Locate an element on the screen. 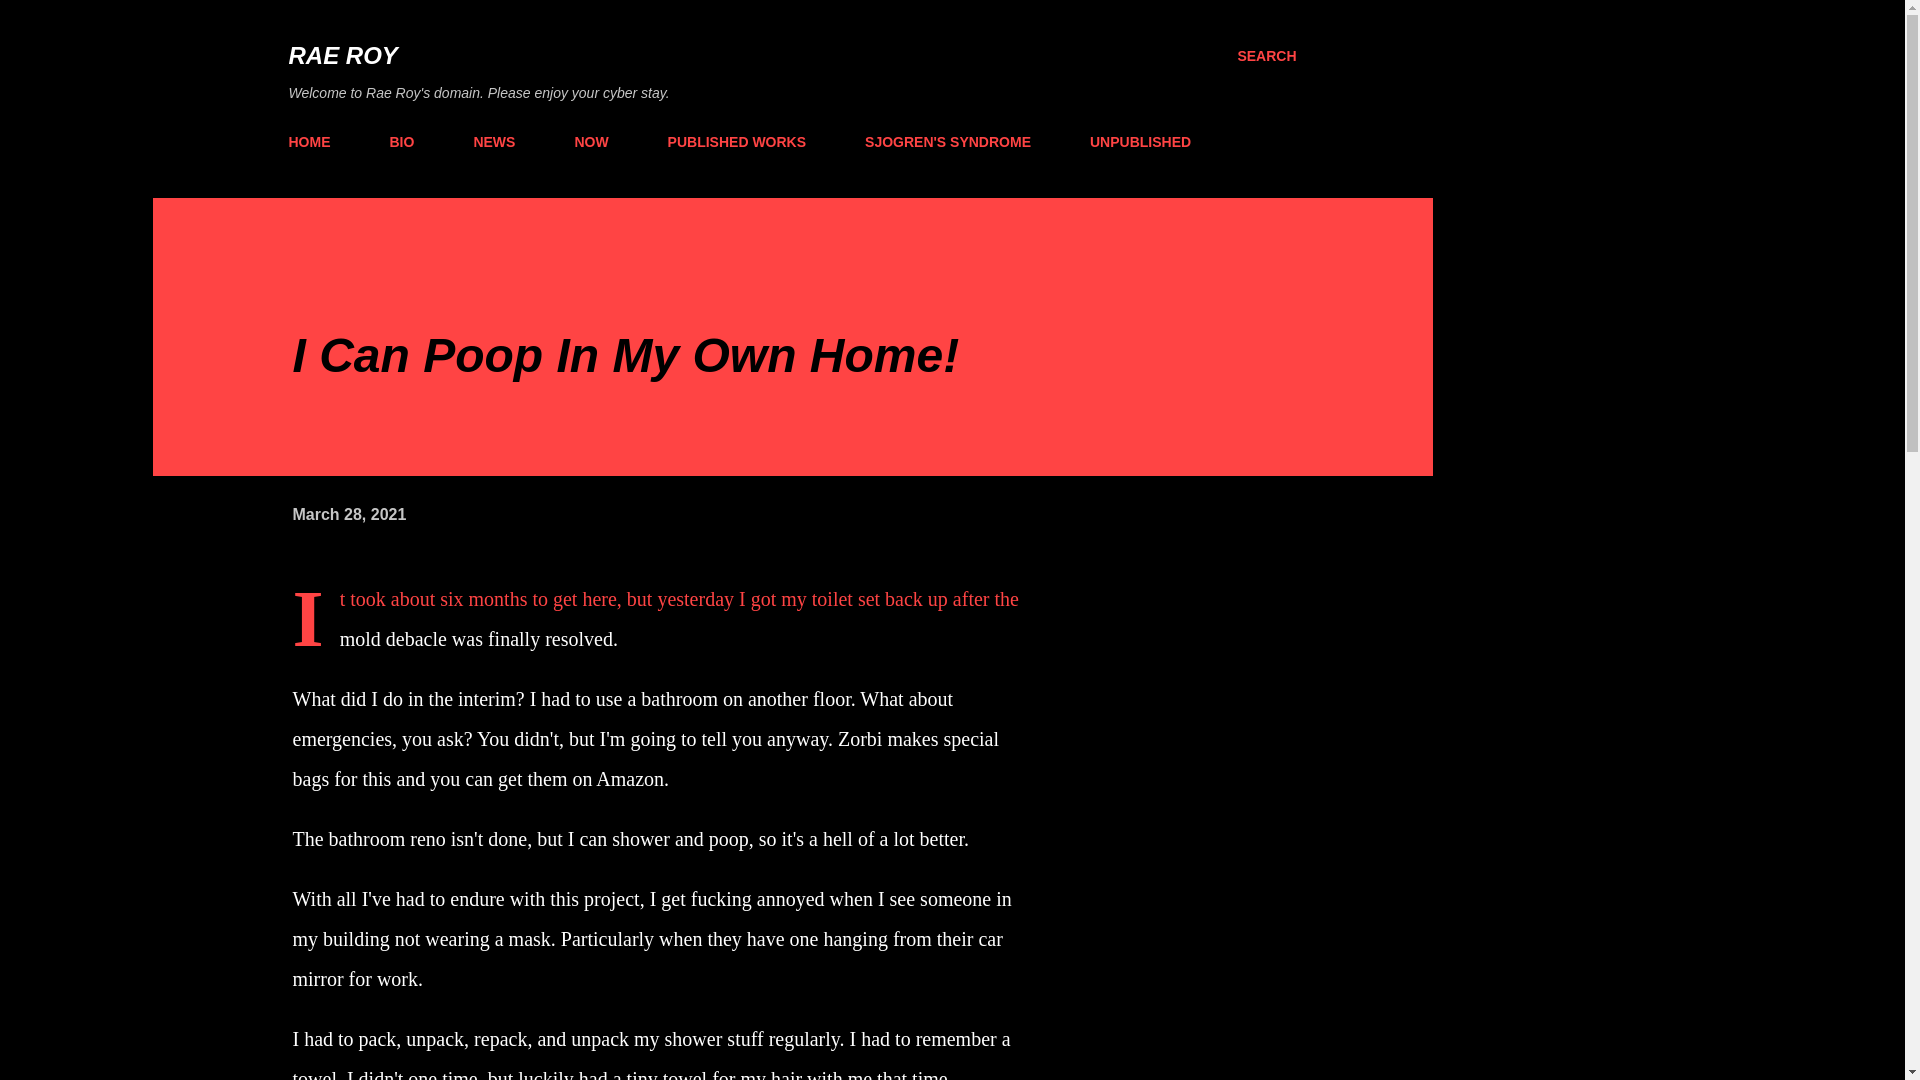 This screenshot has height=1080, width=1920. UNPUBLISHED is located at coordinates (1140, 142).